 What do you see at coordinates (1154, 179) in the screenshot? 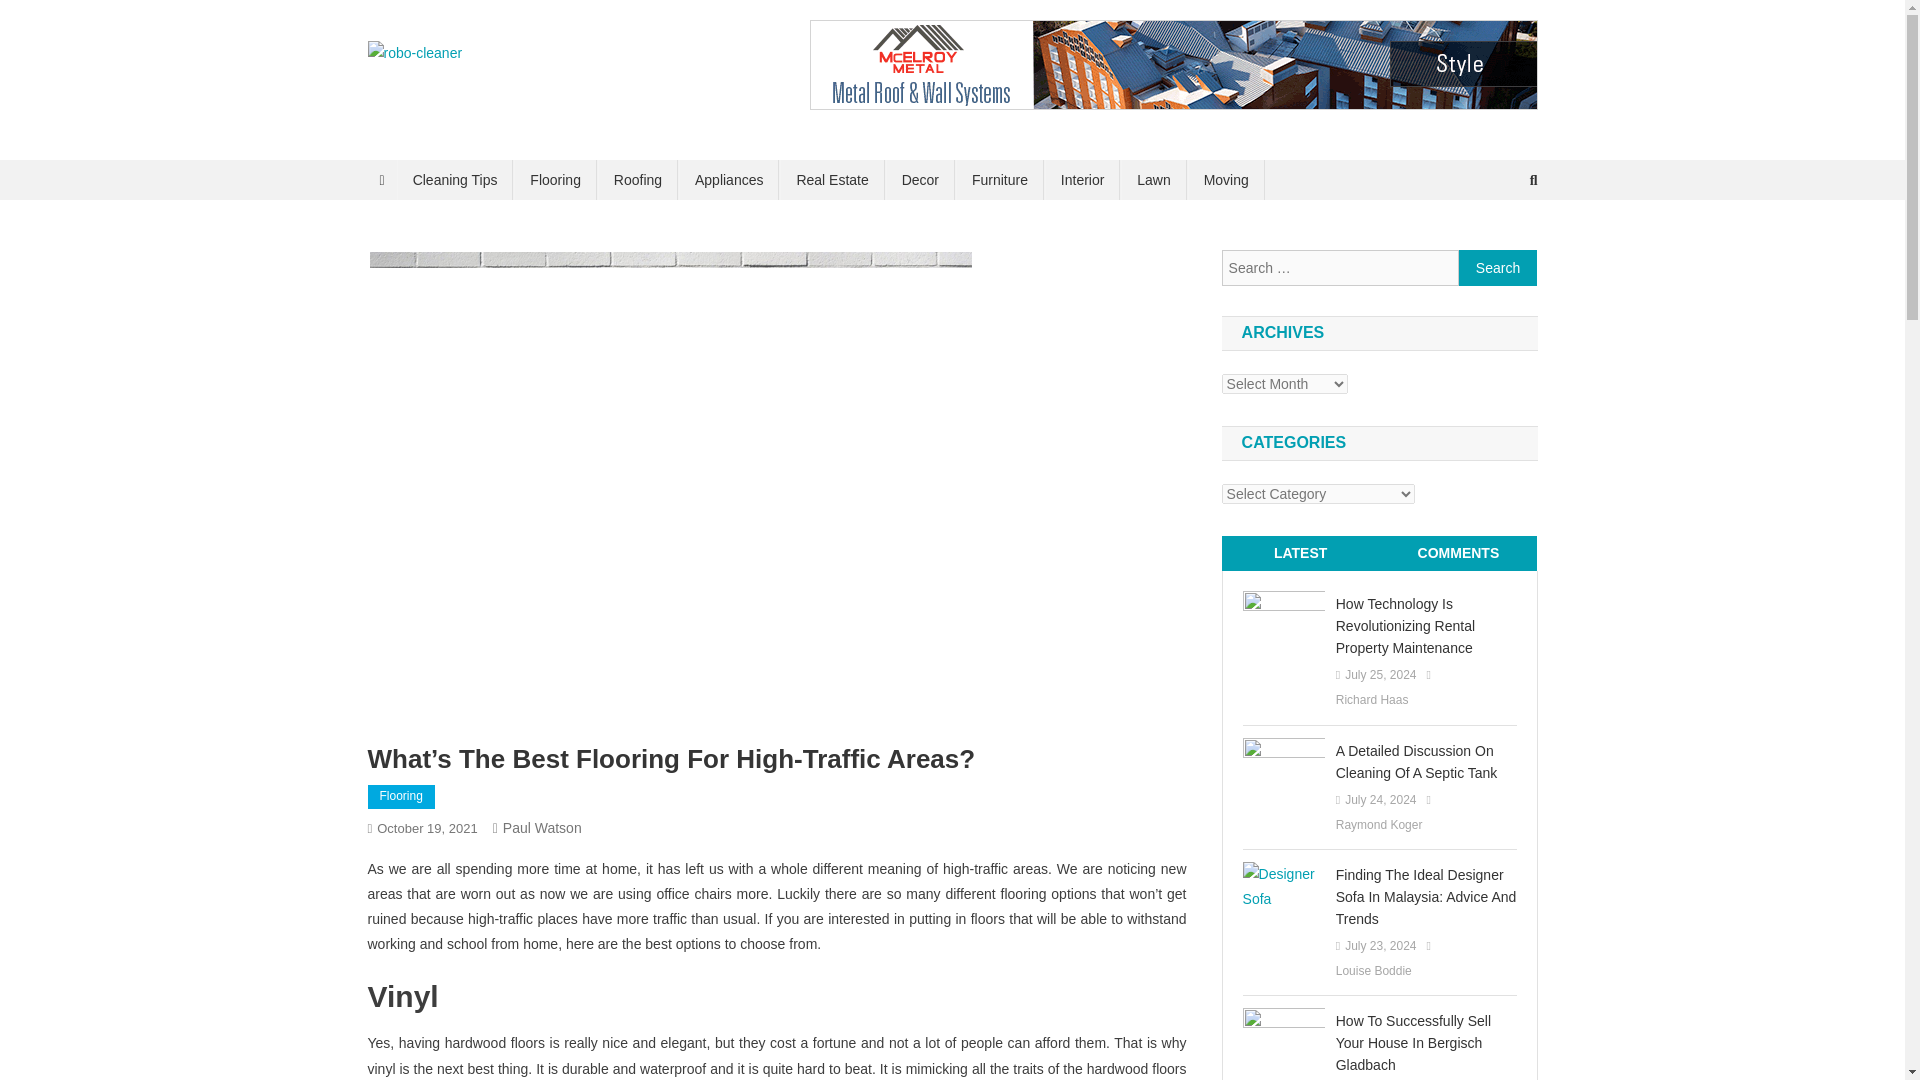
I see `Lawn` at bounding box center [1154, 179].